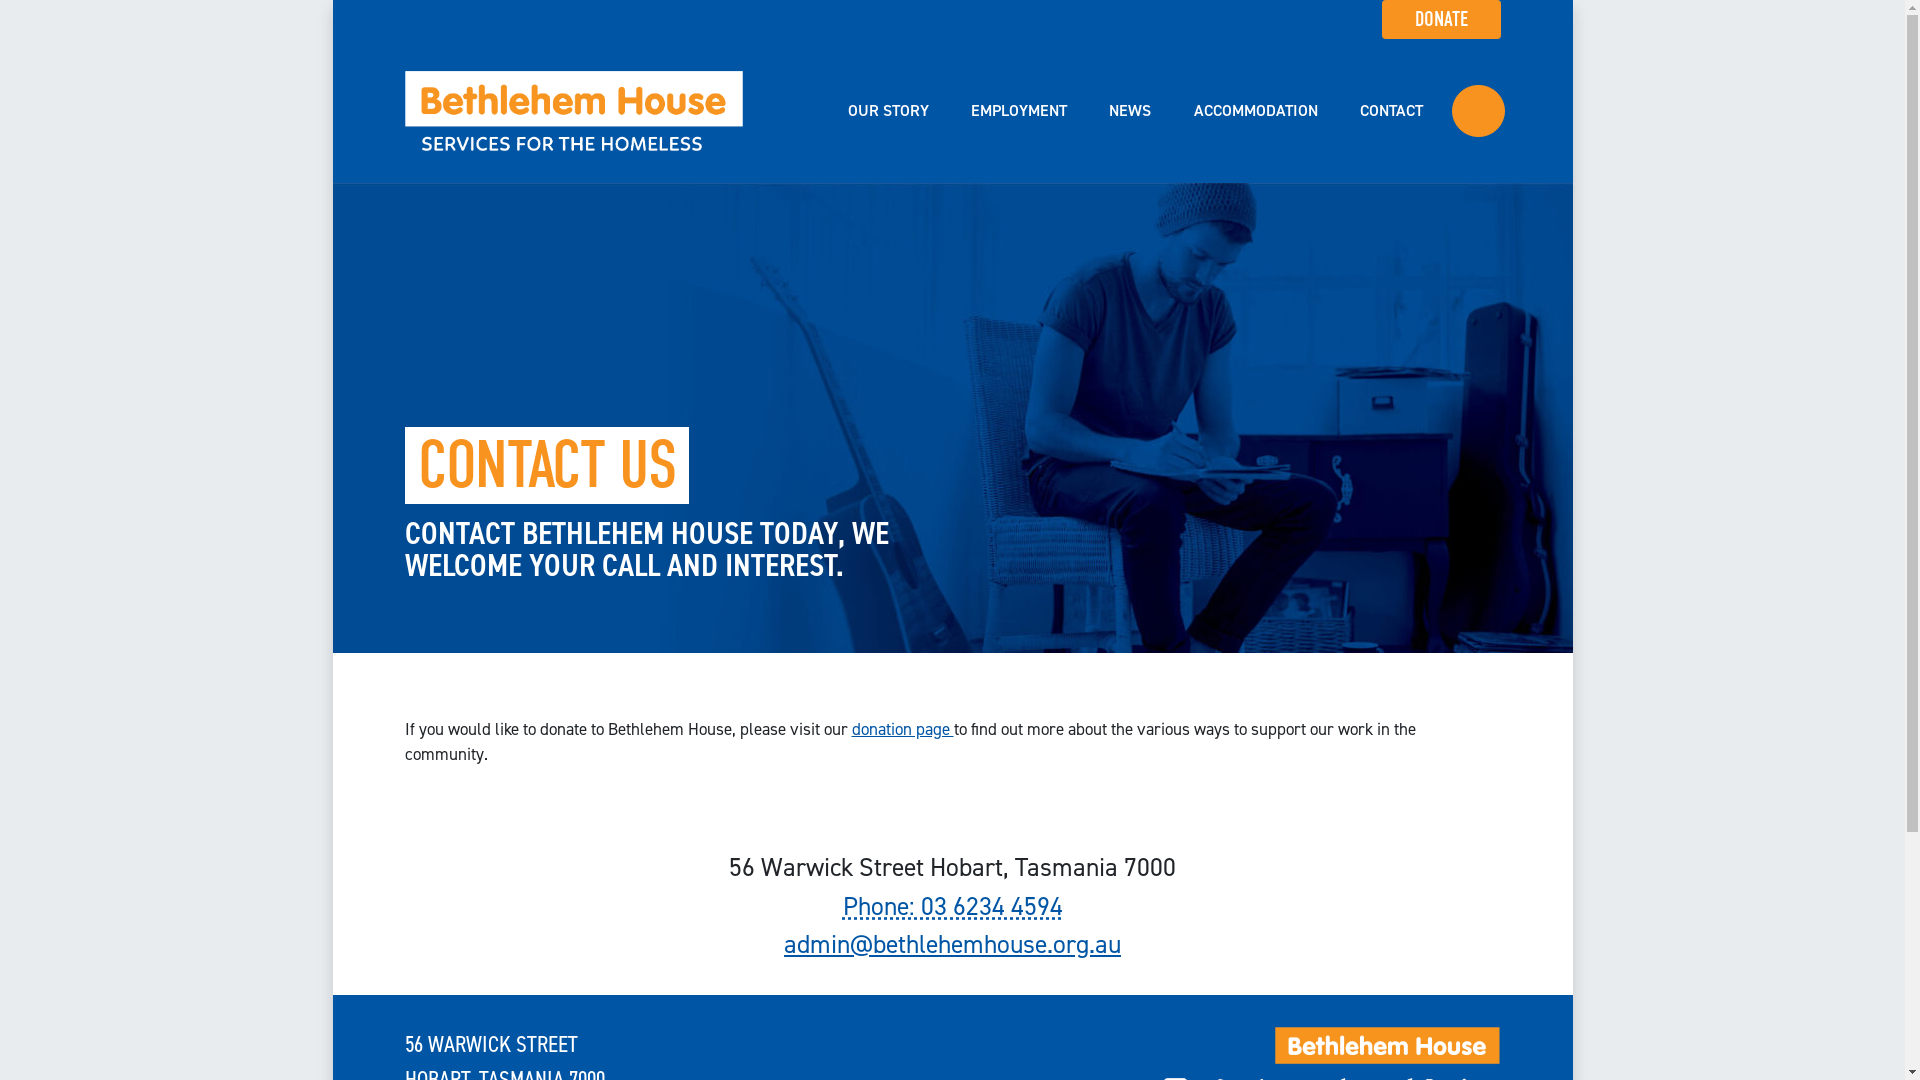 This screenshot has height=1080, width=1920. Describe the element at coordinates (1392, 111) in the screenshot. I see `CONTACT` at that location.